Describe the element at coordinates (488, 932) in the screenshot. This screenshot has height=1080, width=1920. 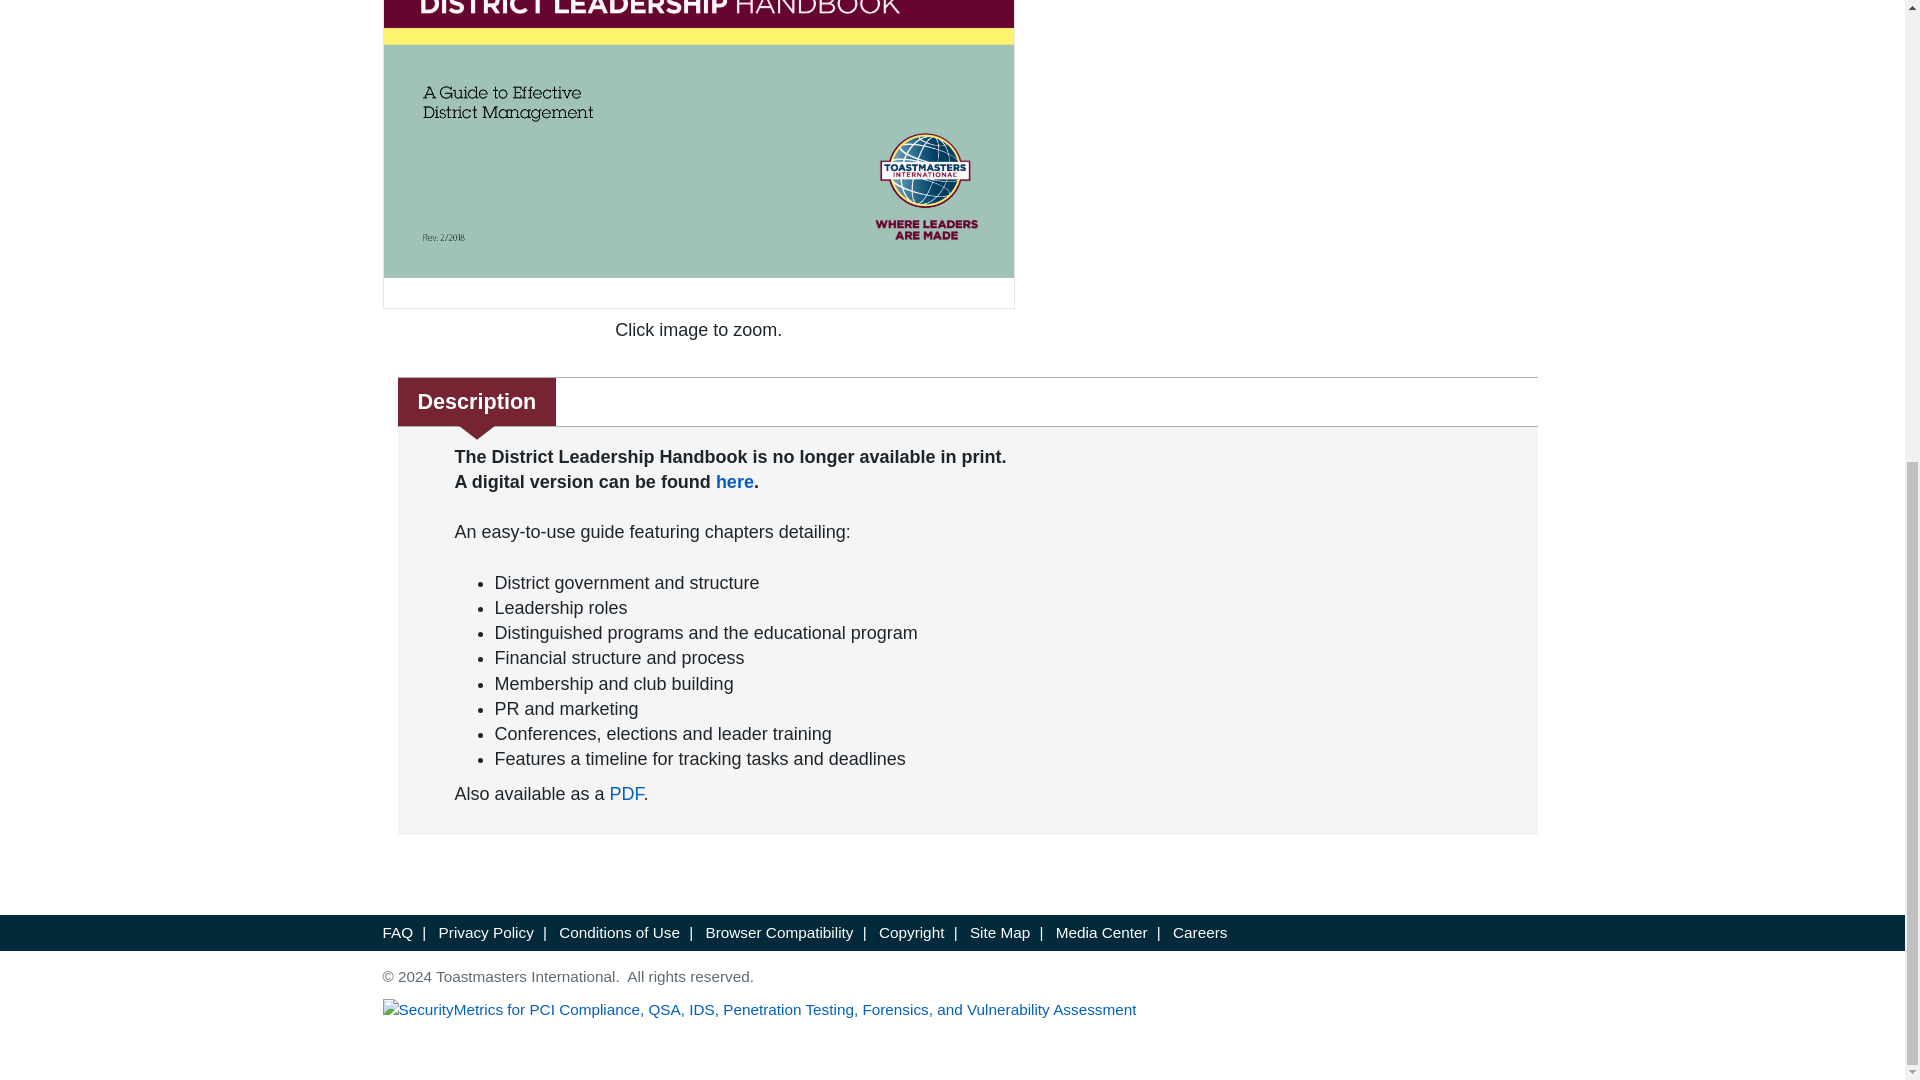
I see `Privacy Policy` at that location.